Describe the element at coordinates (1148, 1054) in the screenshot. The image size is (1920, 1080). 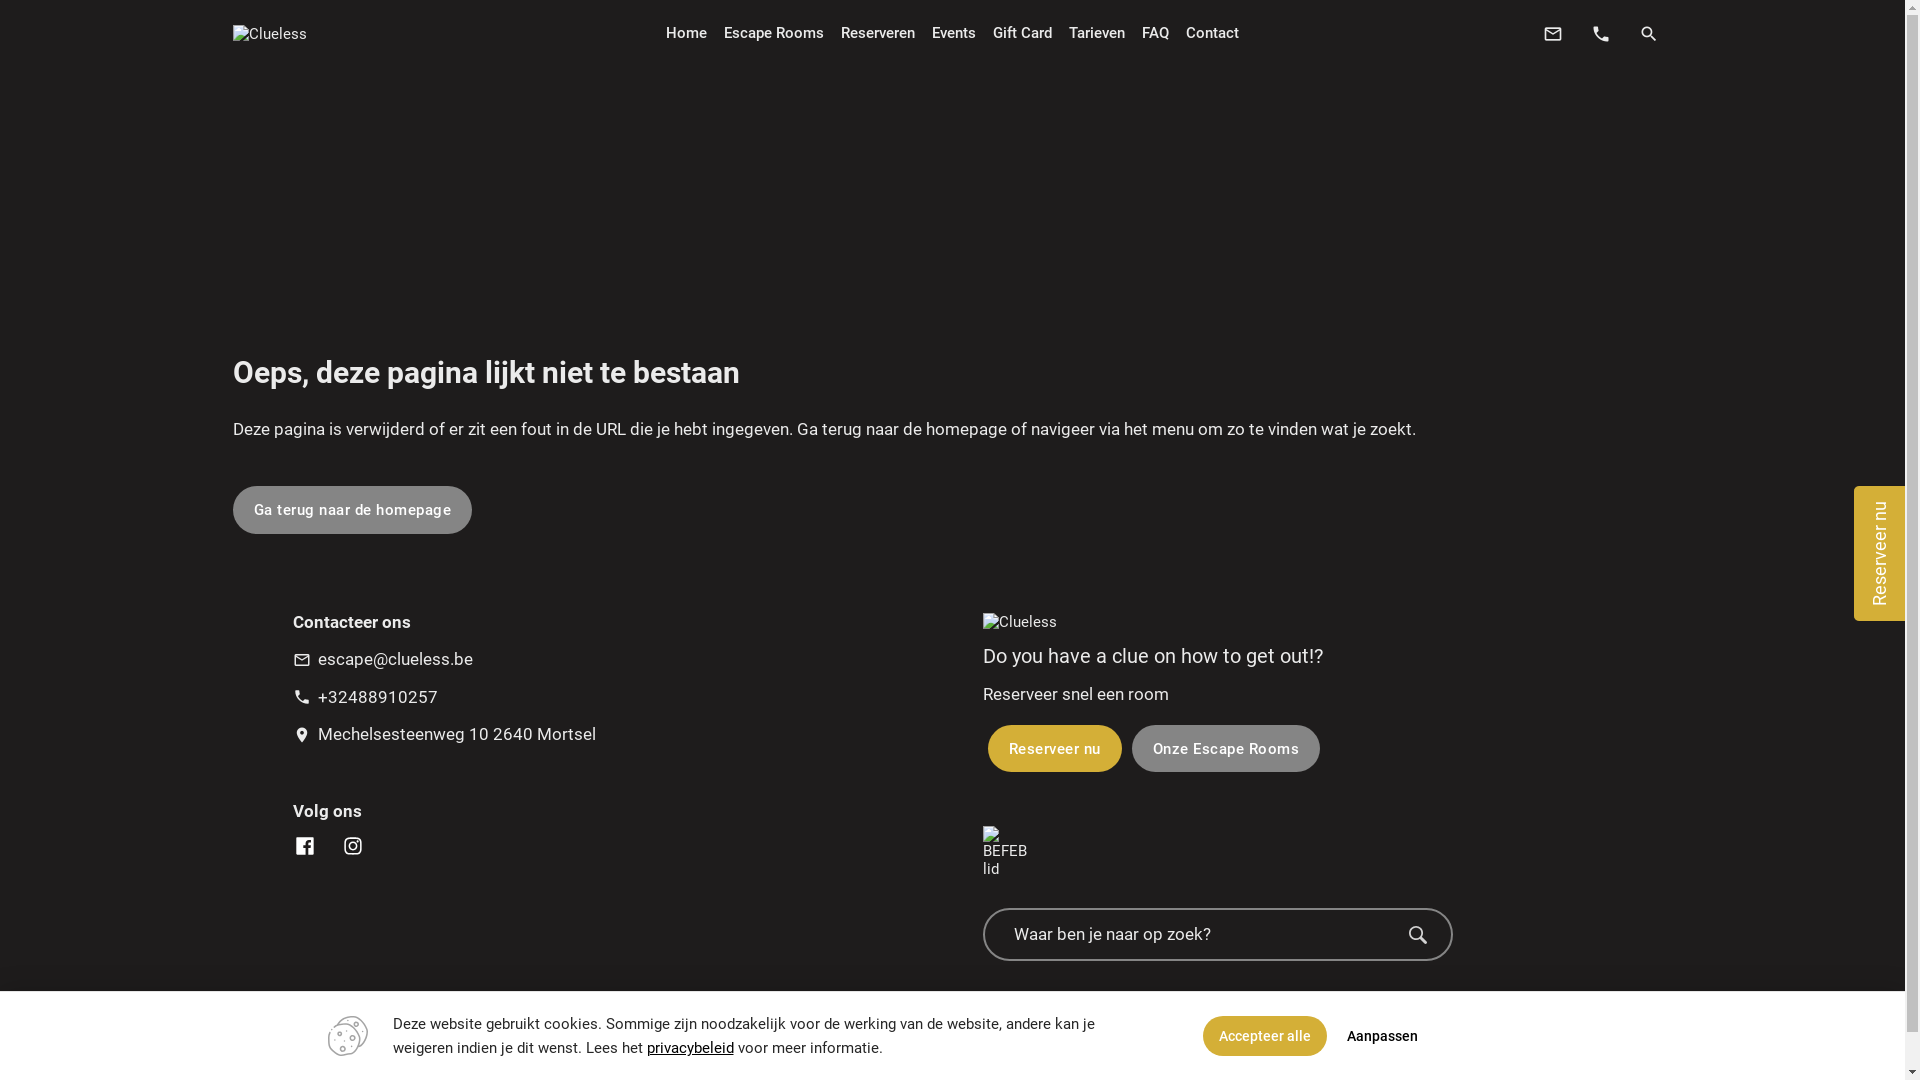
I see `Webhero` at that location.